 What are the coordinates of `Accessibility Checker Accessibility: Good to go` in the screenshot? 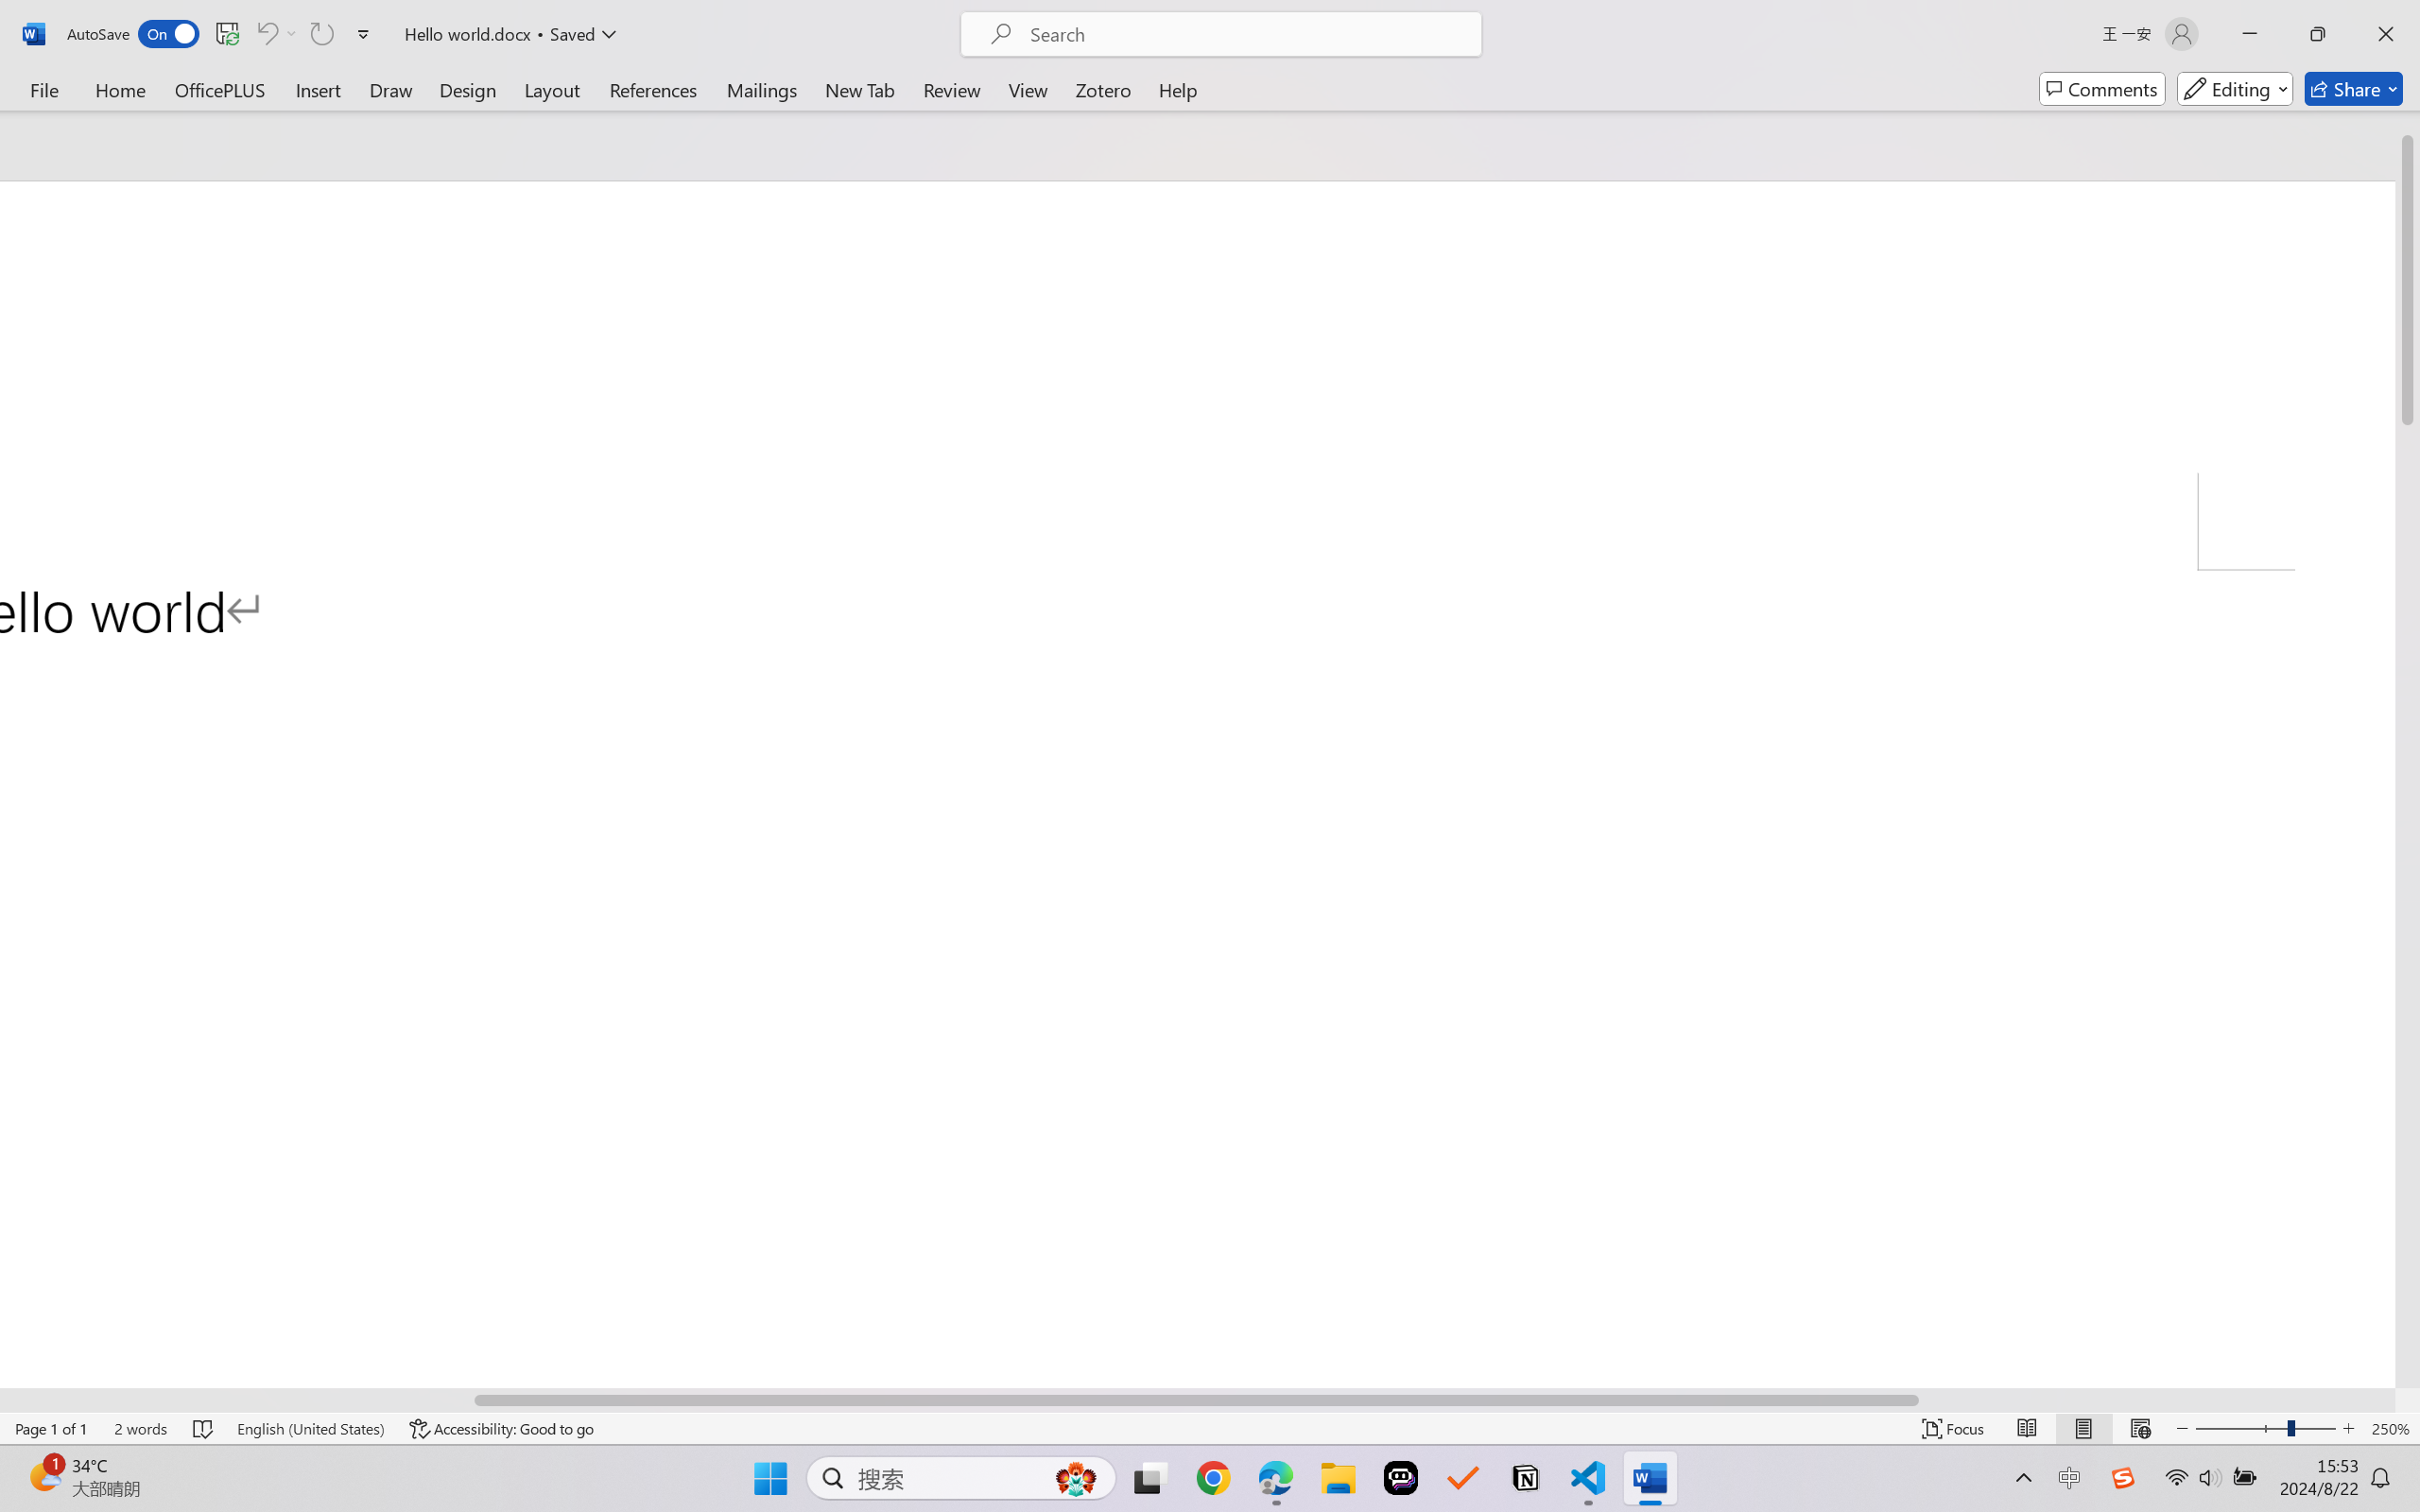 It's located at (502, 1429).